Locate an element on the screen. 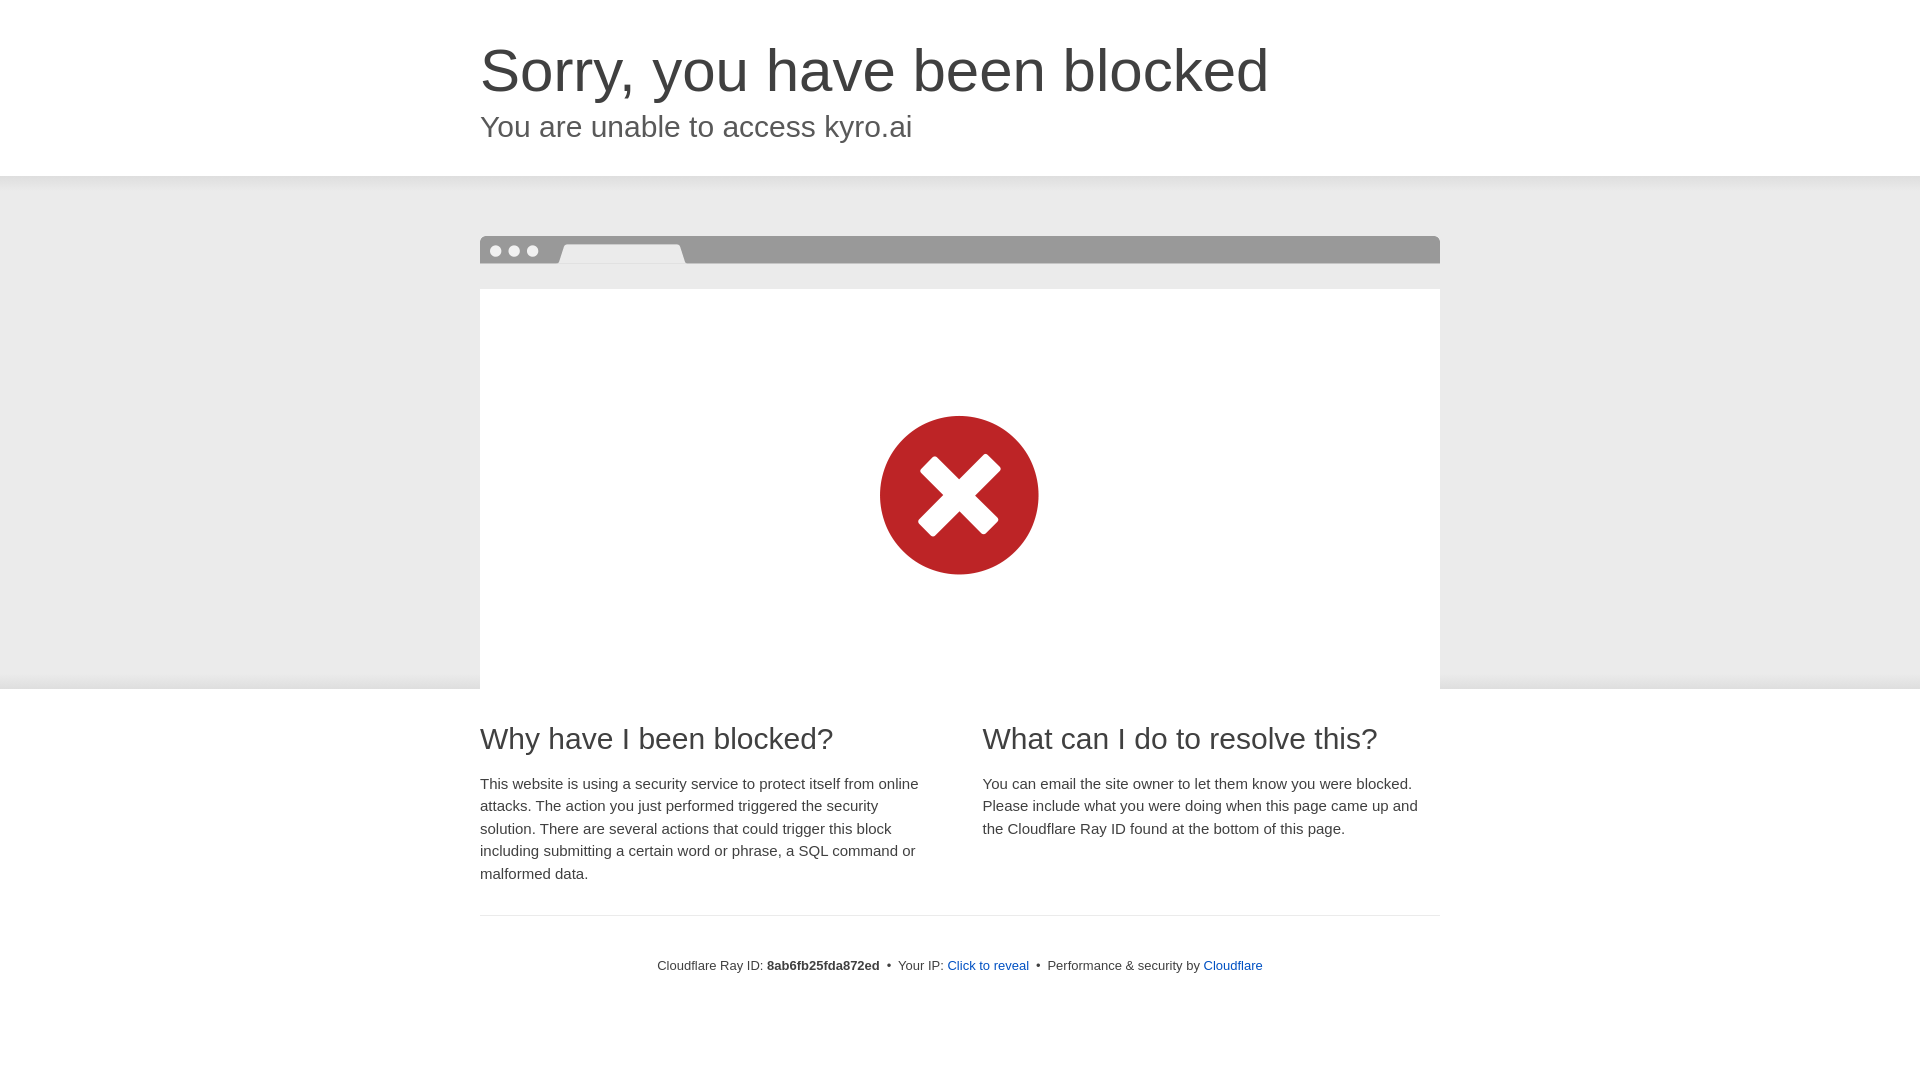  Cloudflare is located at coordinates (1233, 965).